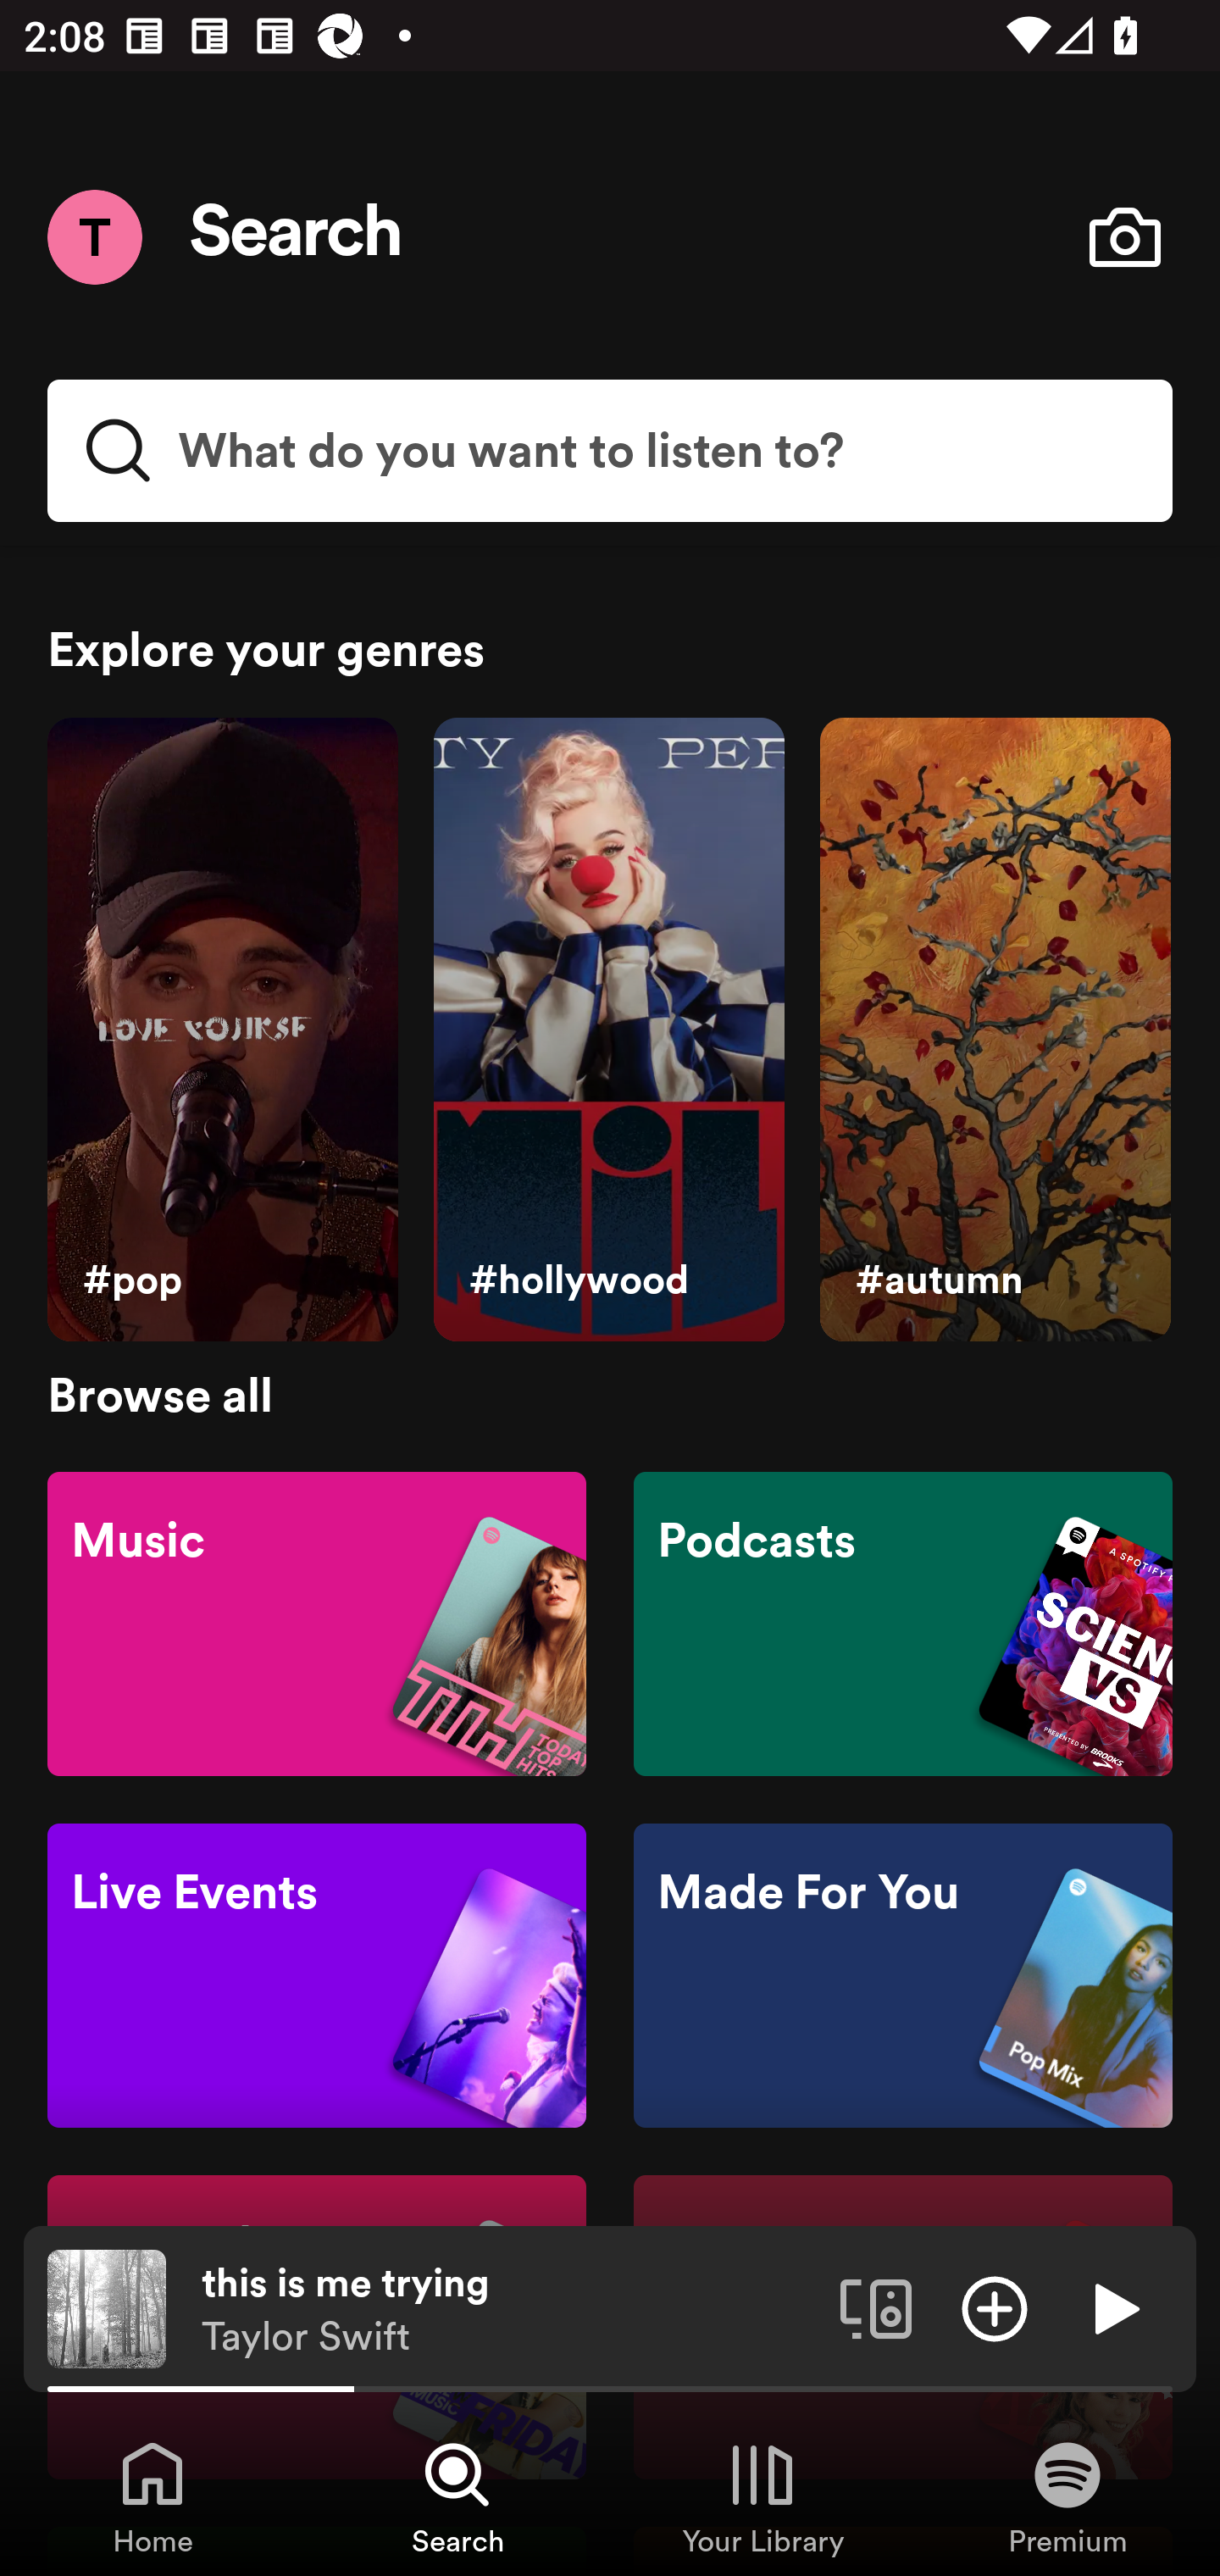  I want to click on Podcasts, so click(902, 1622).